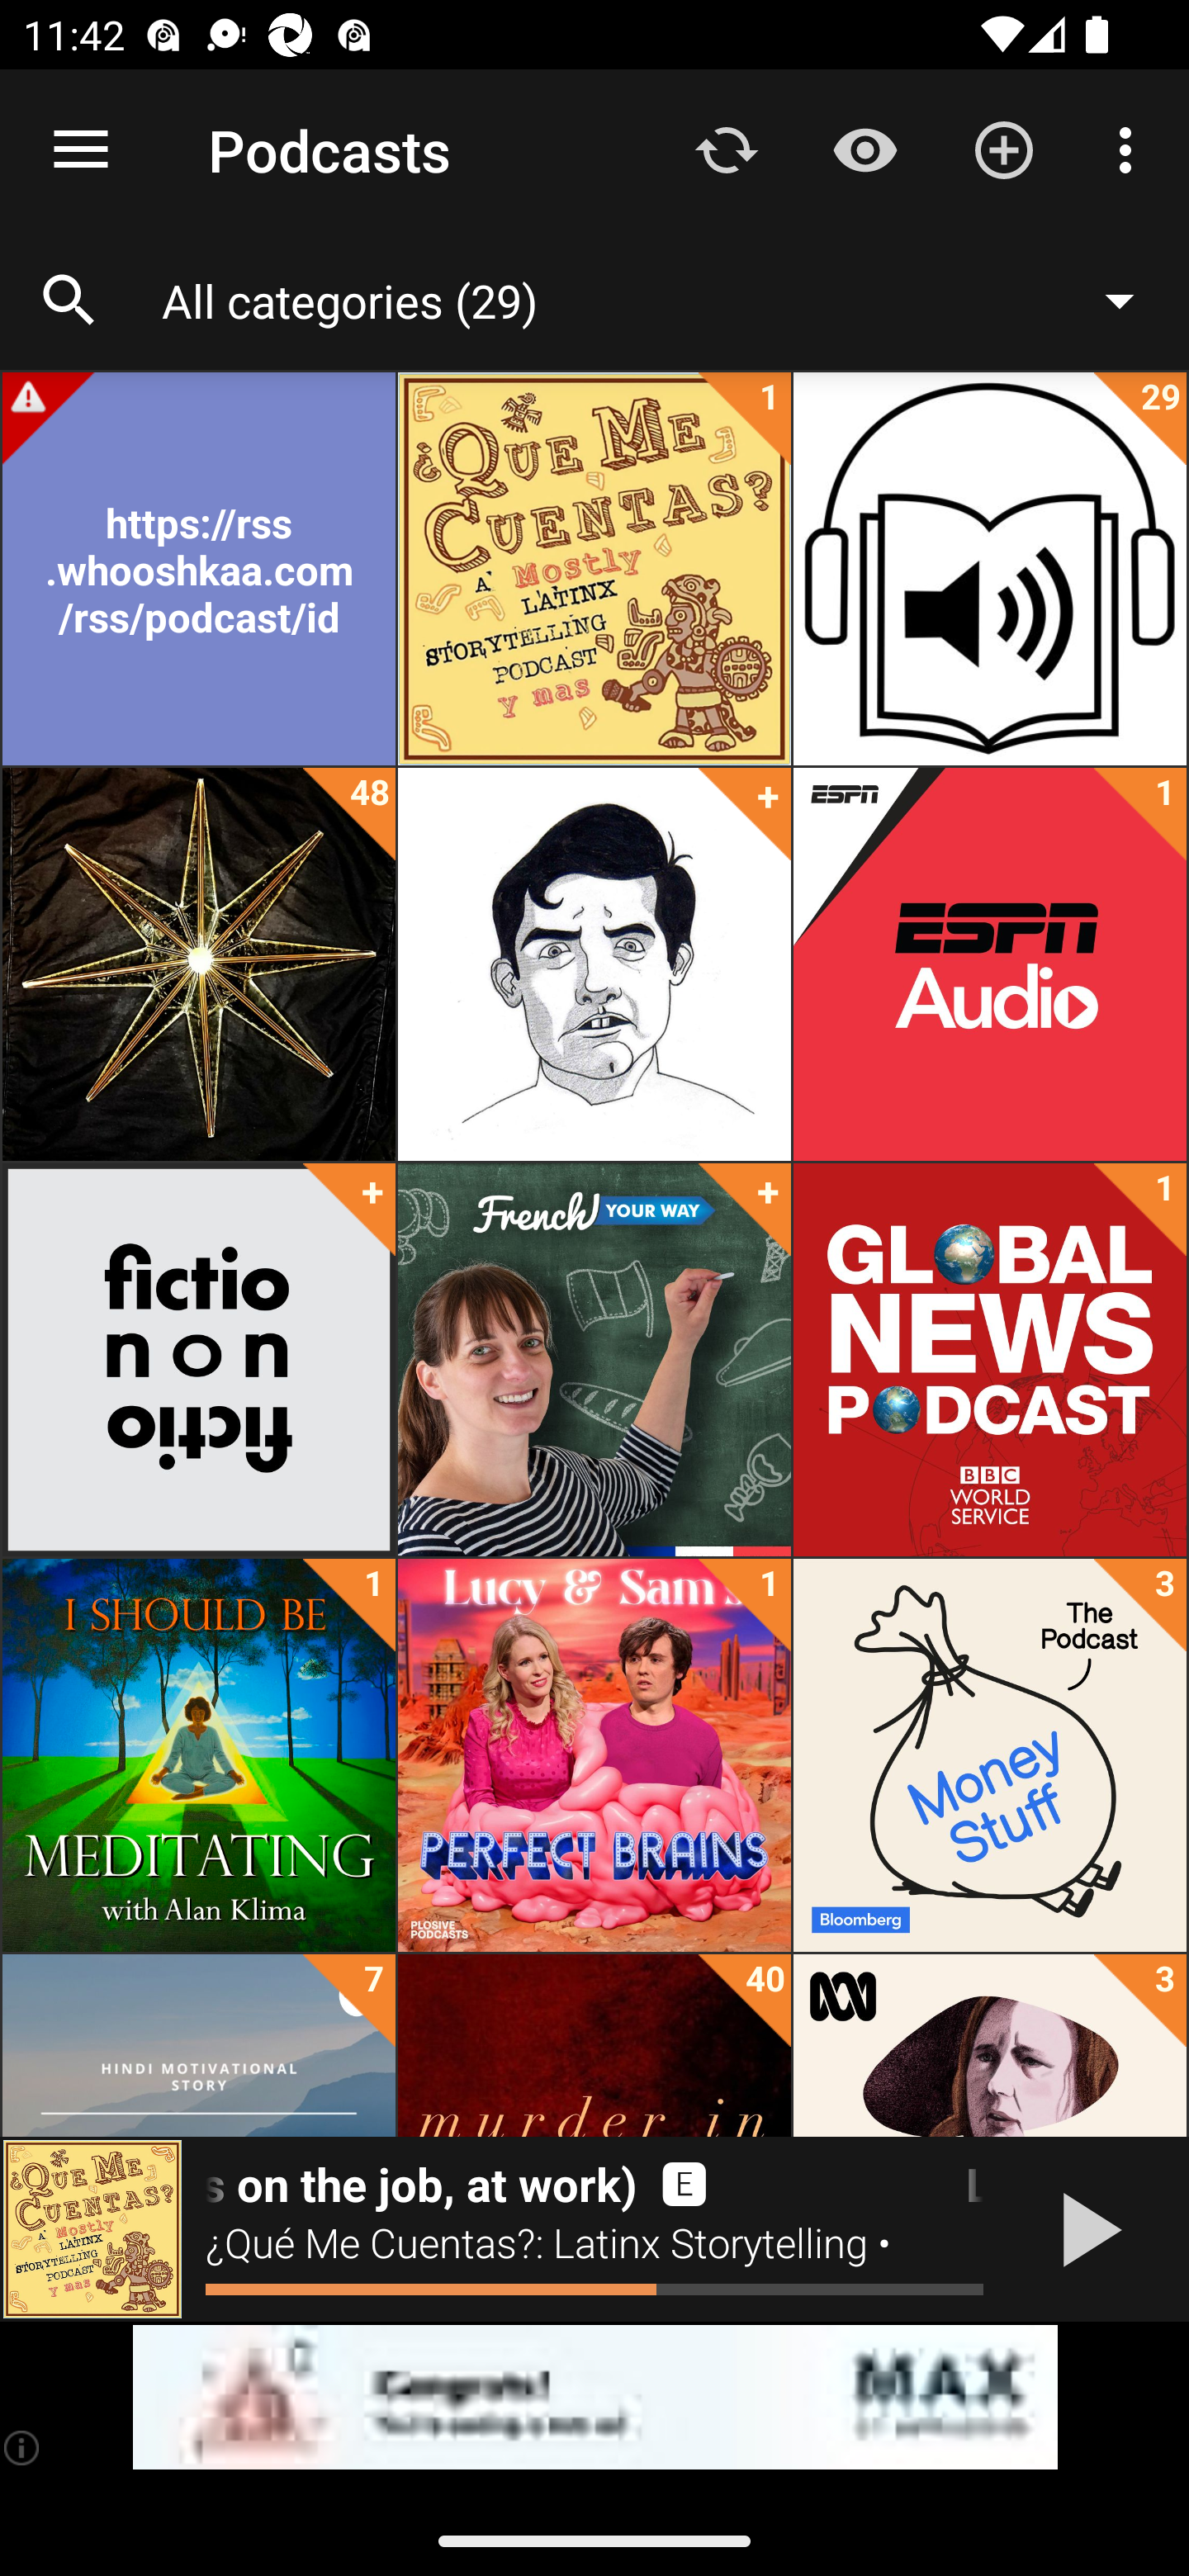  What do you see at coordinates (198, 569) in the screenshot?
I see `https://rss.whooshkaa.com/rss/podcast/id/5884` at bounding box center [198, 569].